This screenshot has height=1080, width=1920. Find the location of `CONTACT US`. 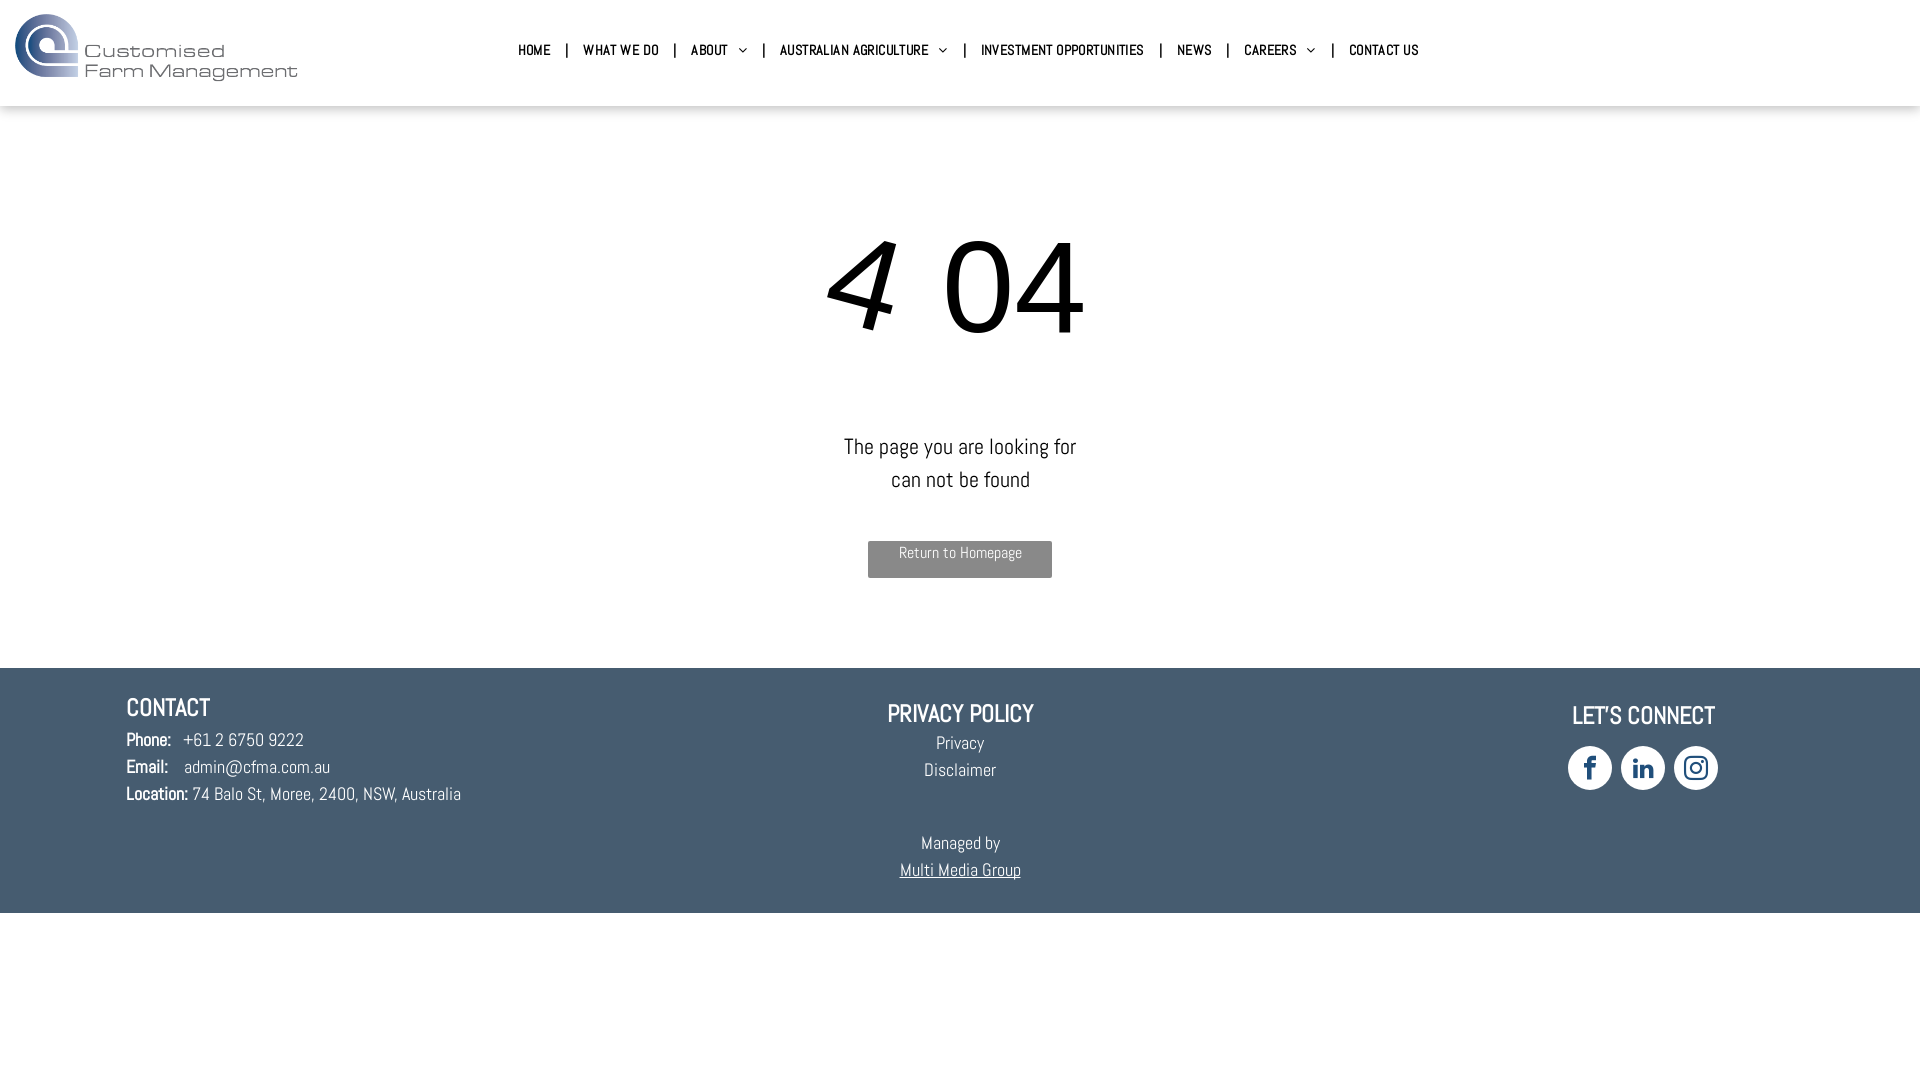

CONTACT US is located at coordinates (1384, 52).